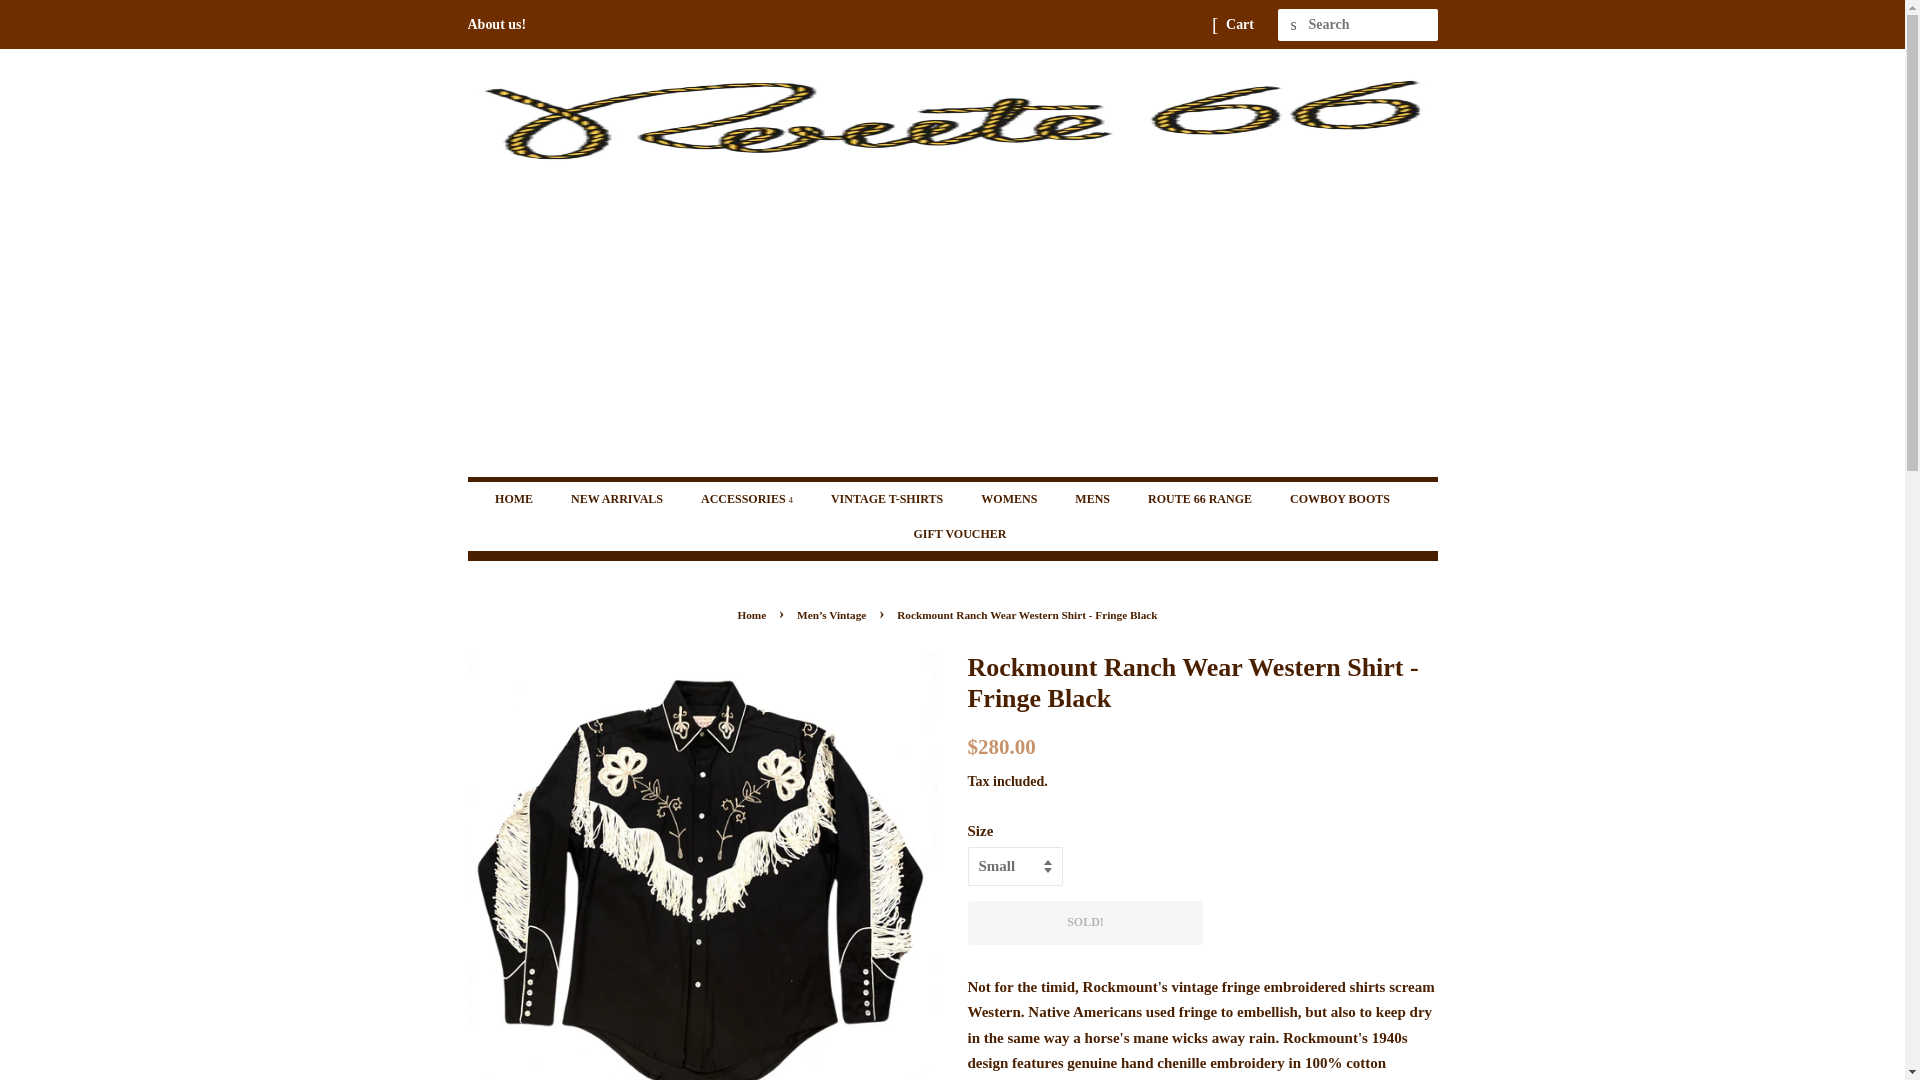  What do you see at coordinates (1294, 25) in the screenshot?
I see `SEARCH` at bounding box center [1294, 25].